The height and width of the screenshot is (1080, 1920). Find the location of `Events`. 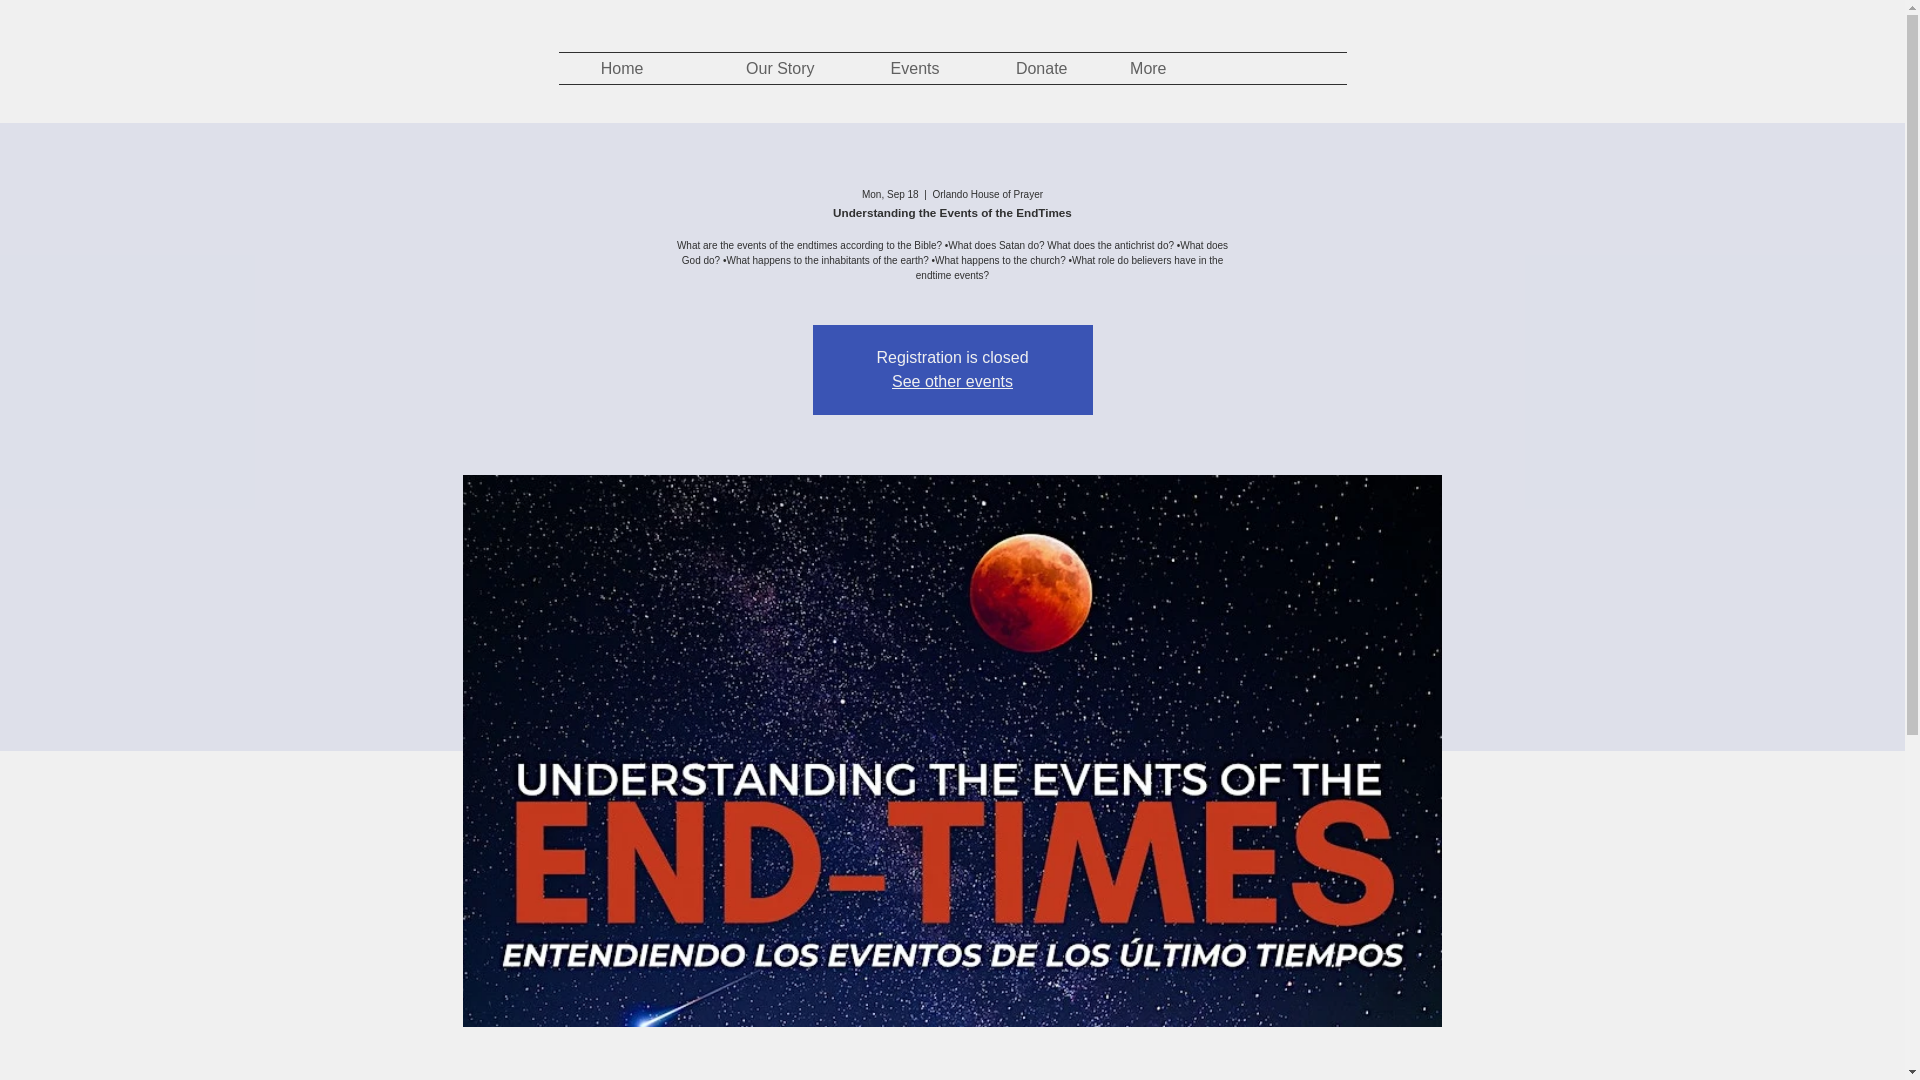

Events is located at coordinates (892, 68).